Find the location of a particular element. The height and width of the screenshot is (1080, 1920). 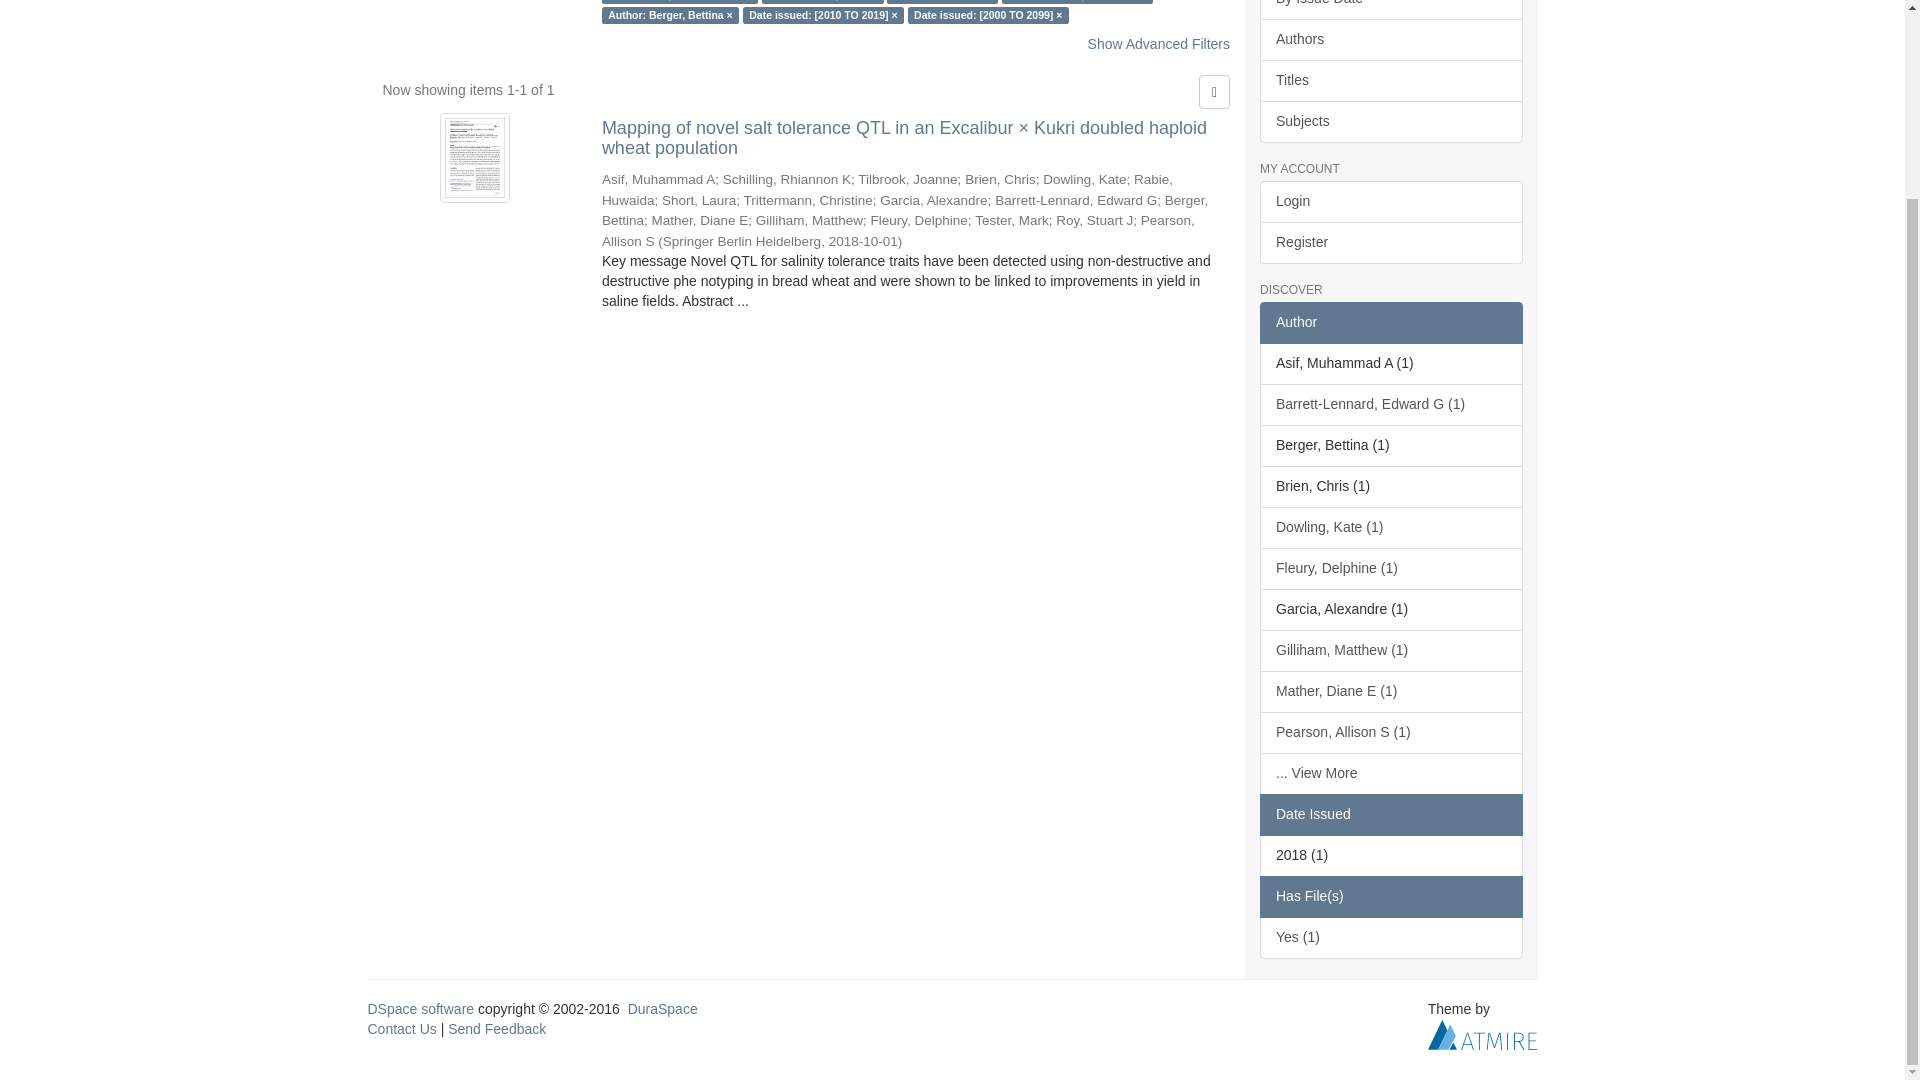

Atmire NV is located at coordinates (1482, 1034).